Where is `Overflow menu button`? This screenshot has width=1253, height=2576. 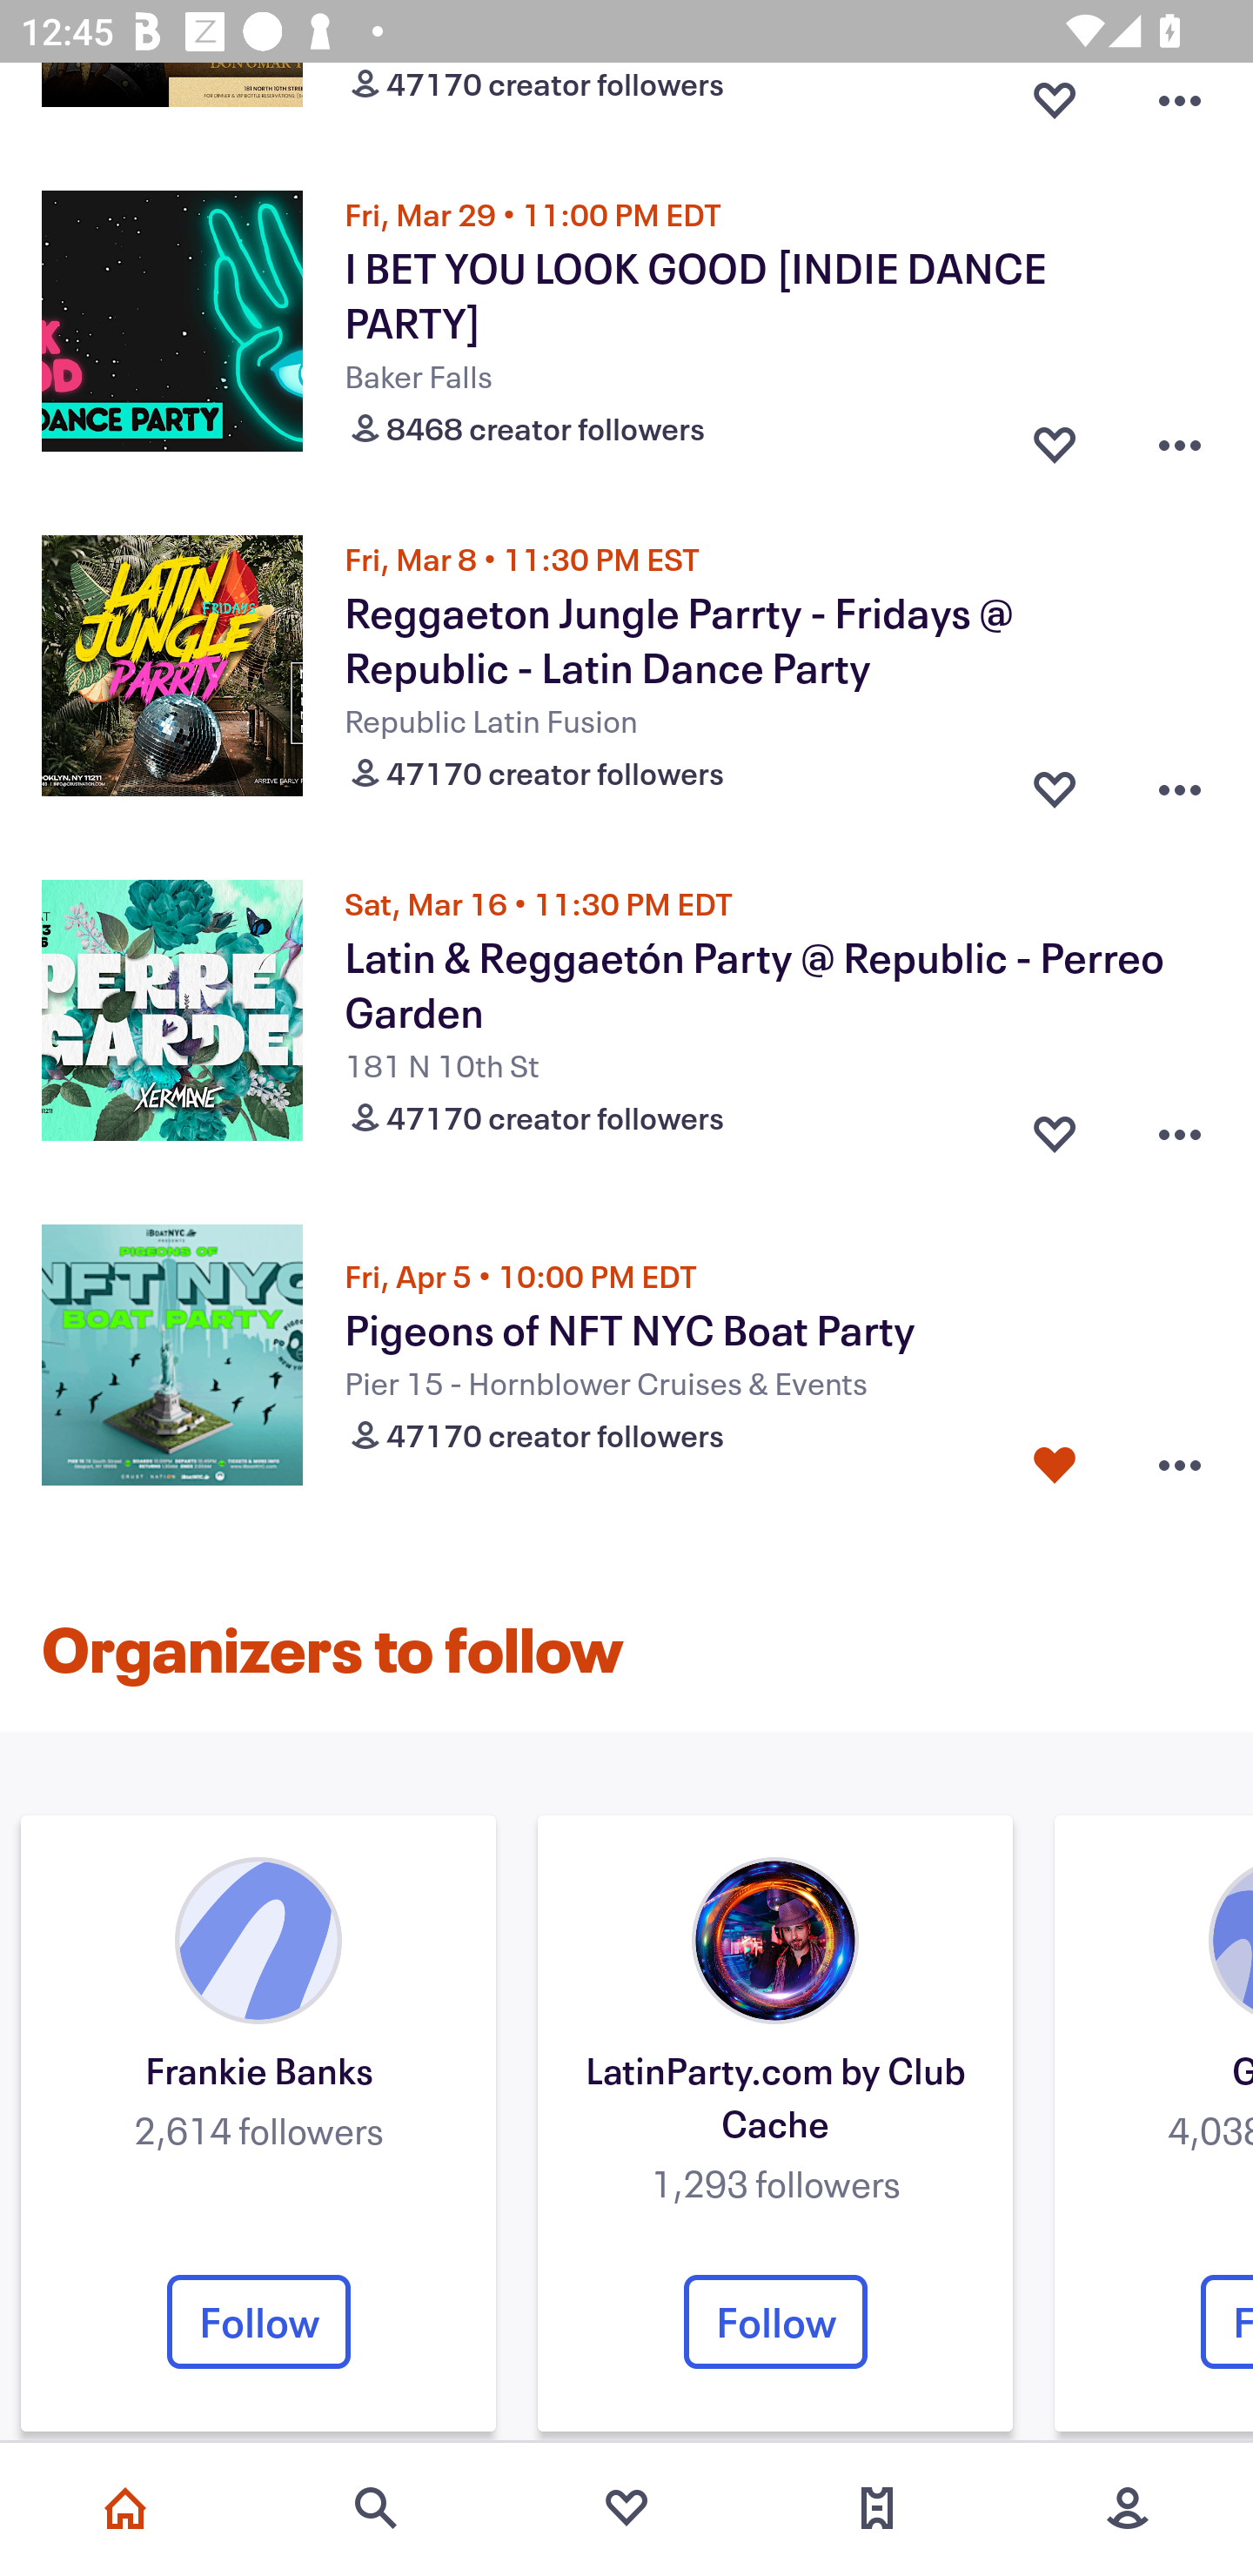 Overflow menu button is located at coordinates (1180, 782).